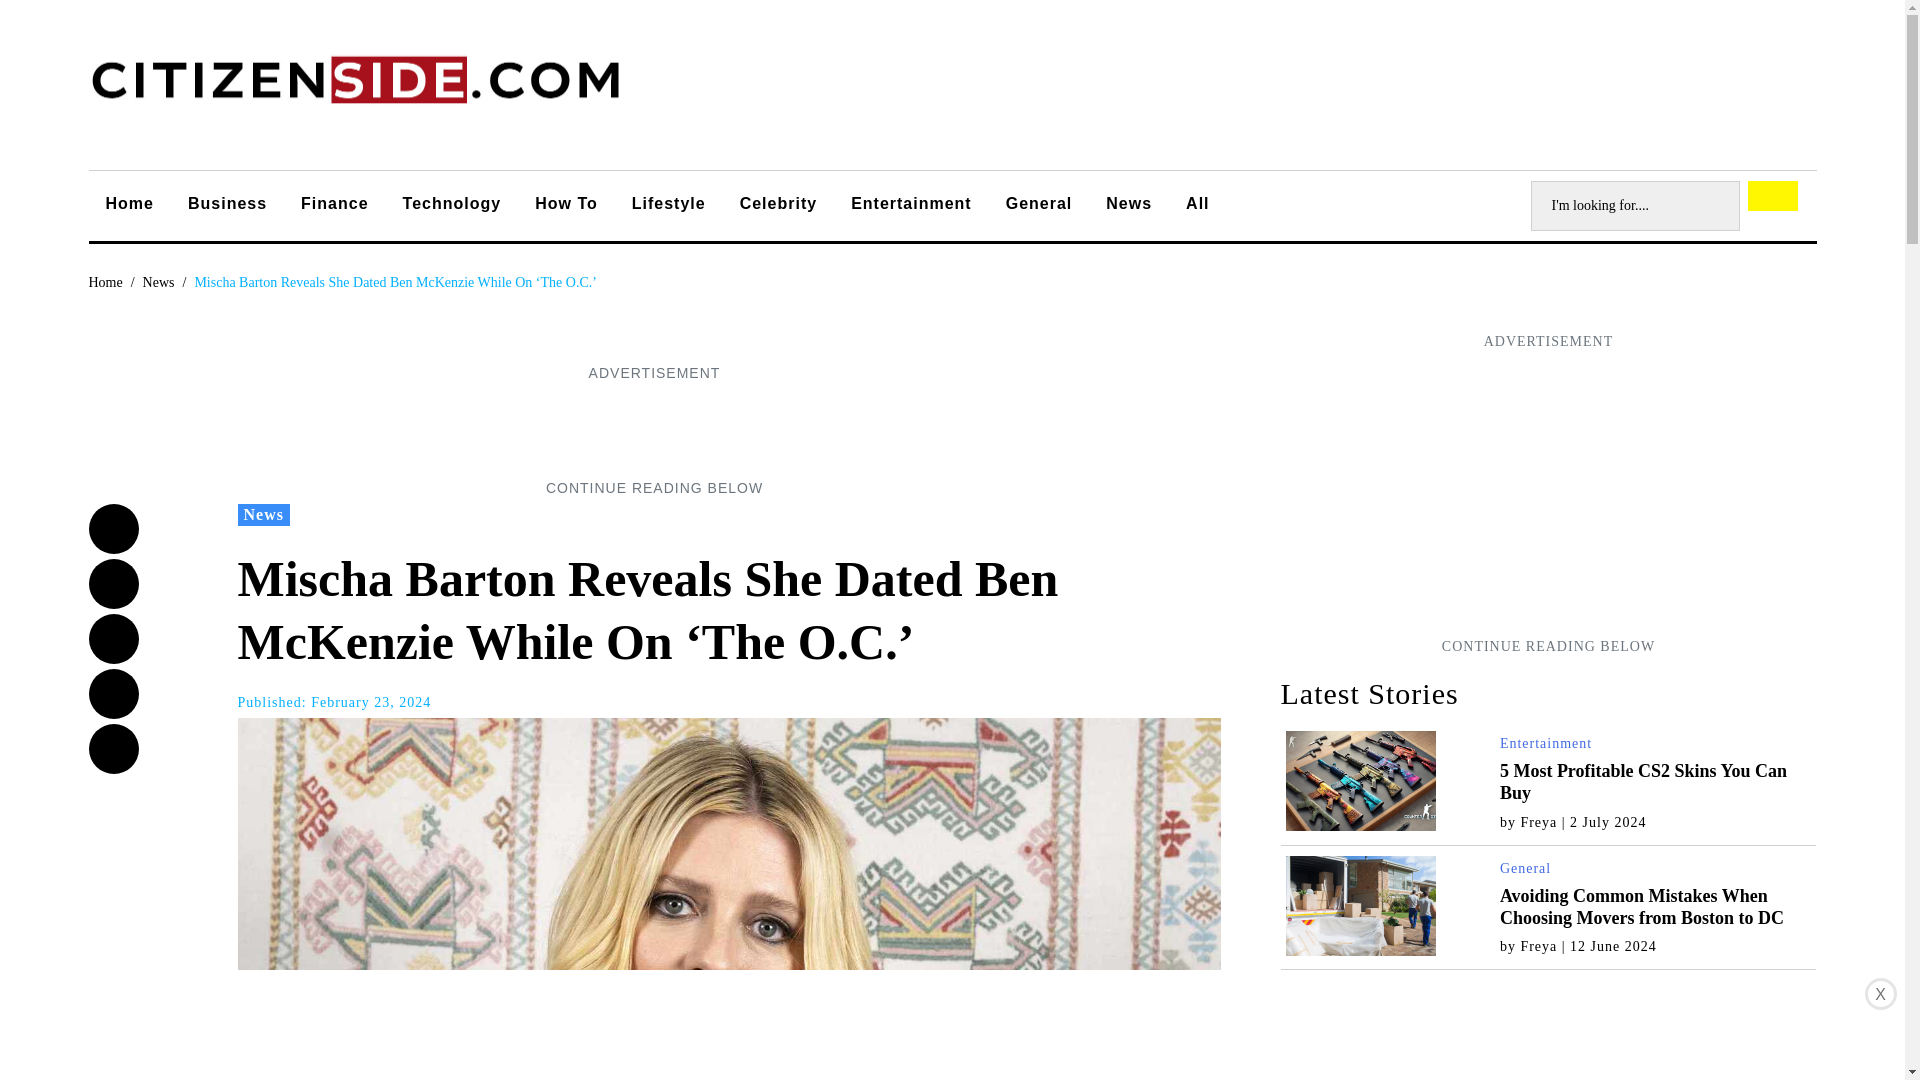 This screenshot has width=1920, height=1080. I want to click on 5 Most Profitable CS2 Skins You Can Buy, so click(1643, 782).